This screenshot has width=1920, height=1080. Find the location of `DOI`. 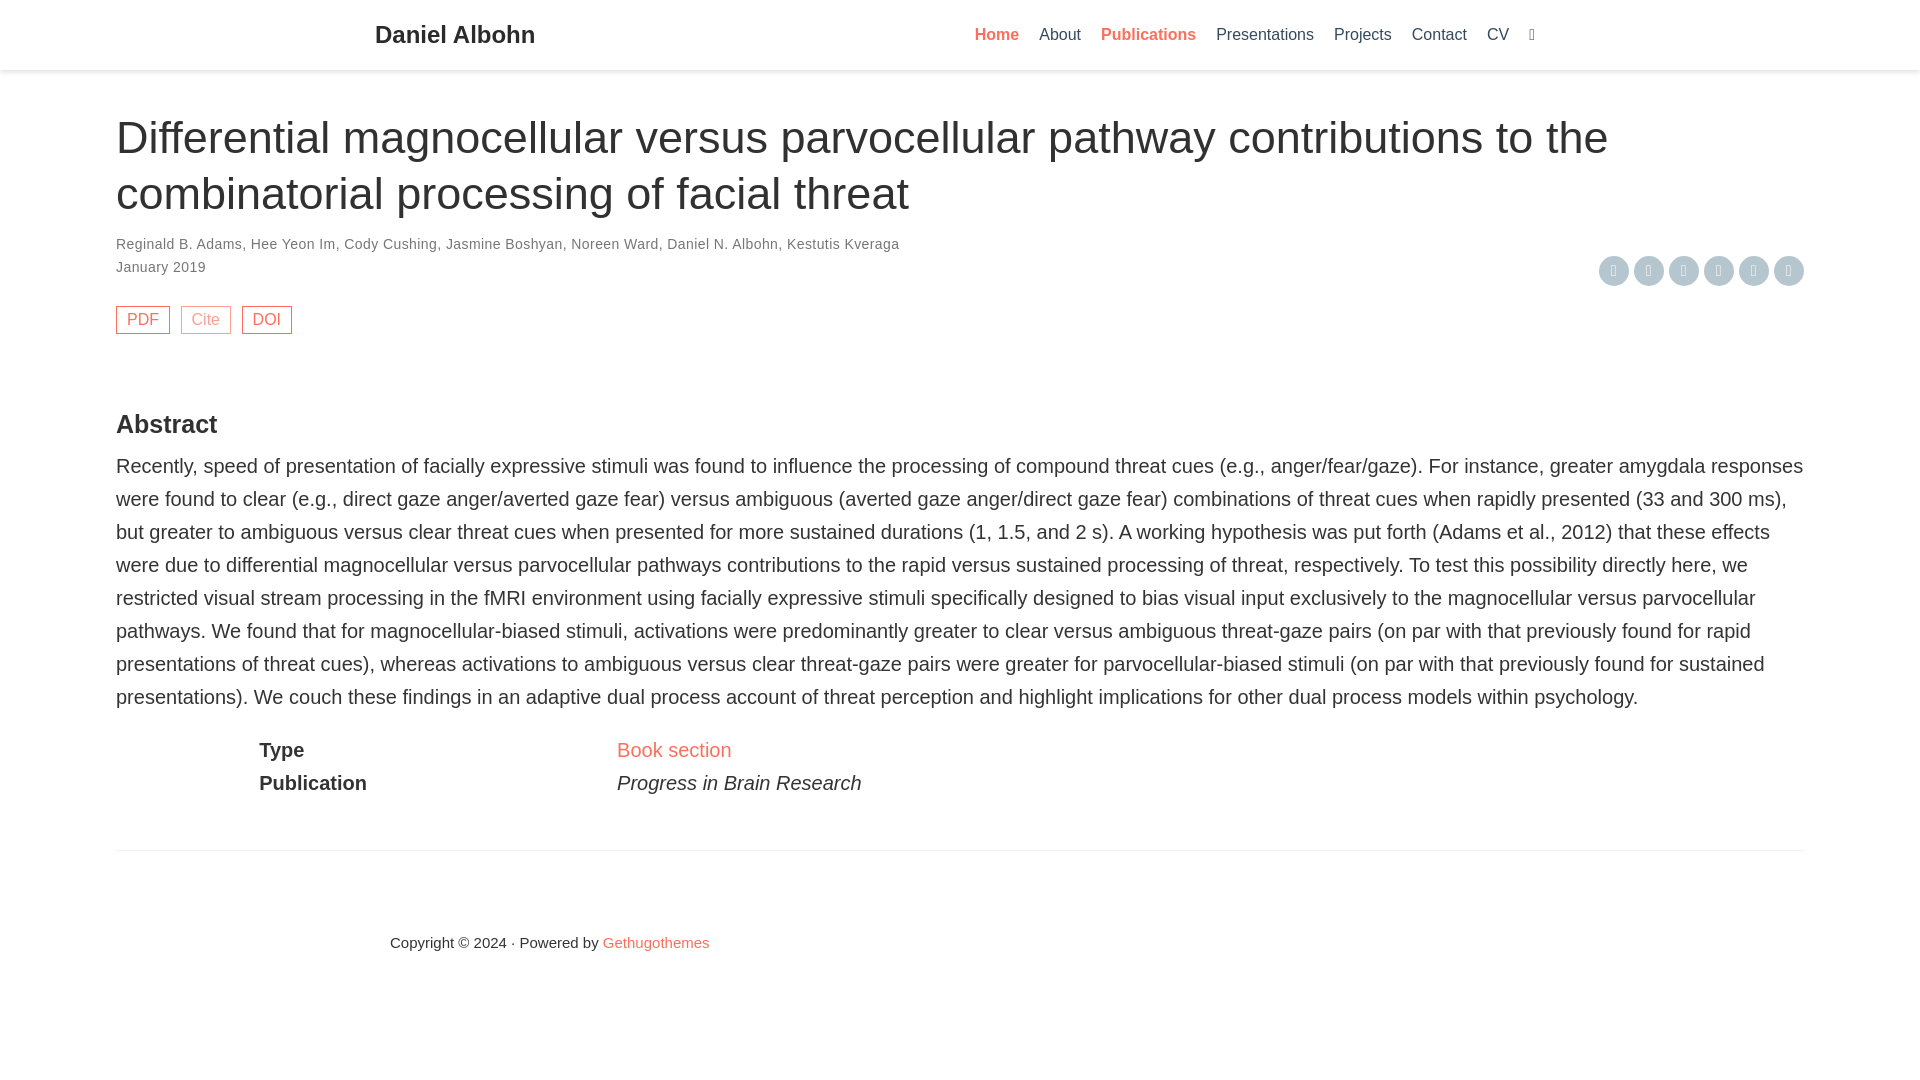

DOI is located at coordinates (266, 319).